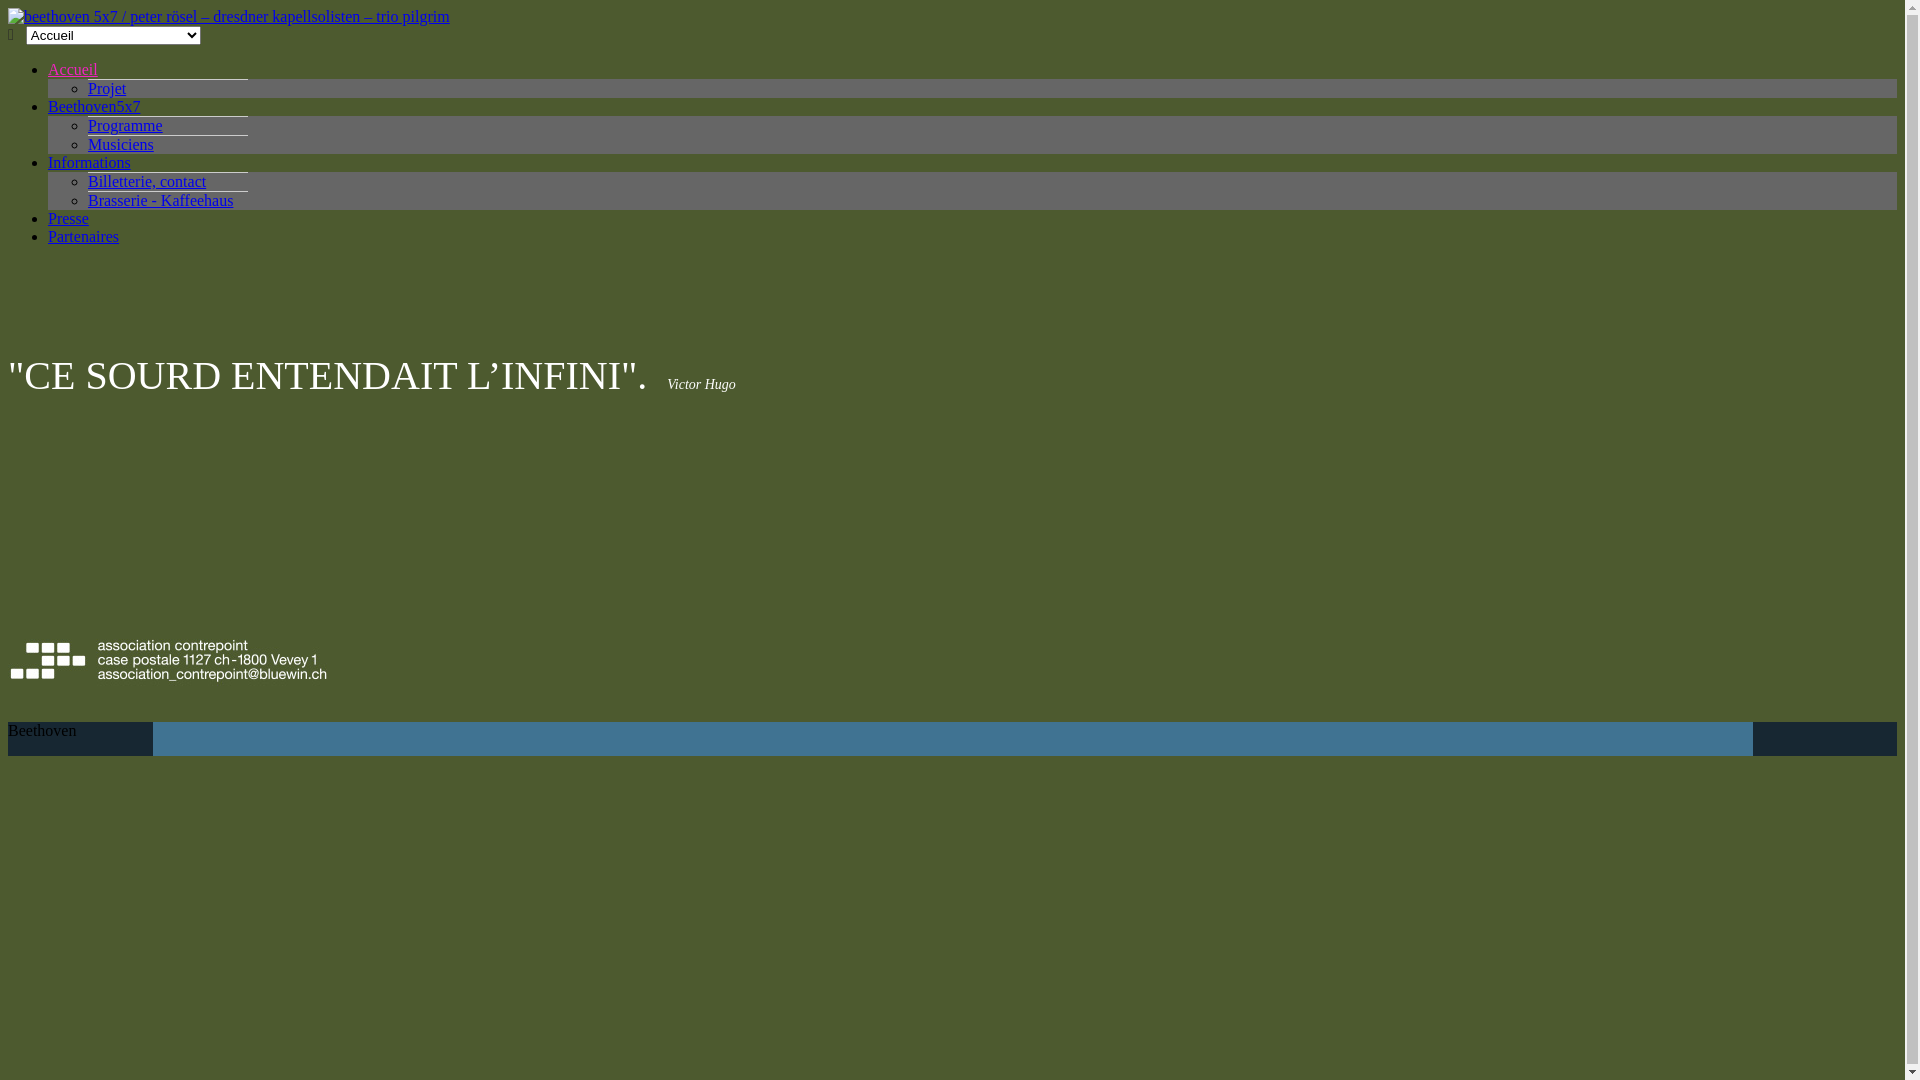 Image resolution: width=1920 pixels, height=1080 pixels. I want to click on Beethoven5x7, so click(94, 106).